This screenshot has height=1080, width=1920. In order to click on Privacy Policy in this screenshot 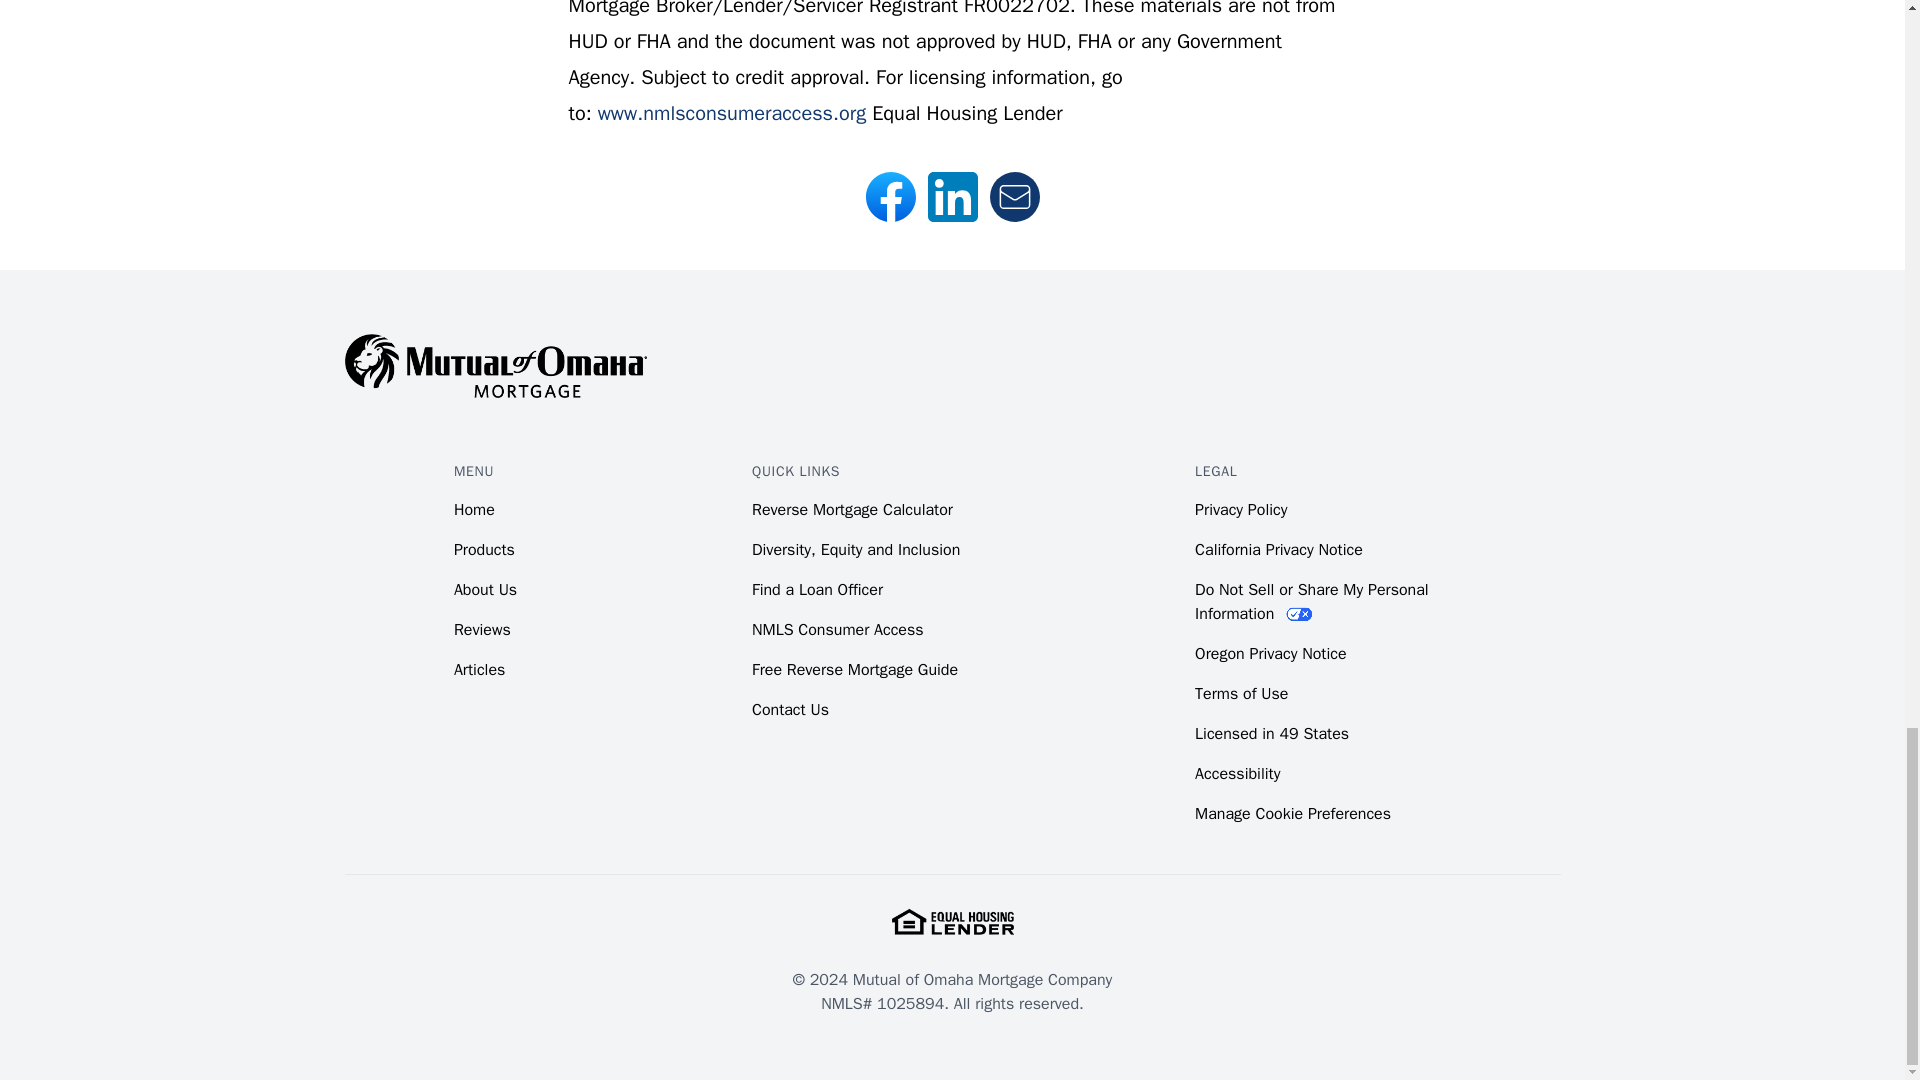, I will do `click(1240, 510)`.